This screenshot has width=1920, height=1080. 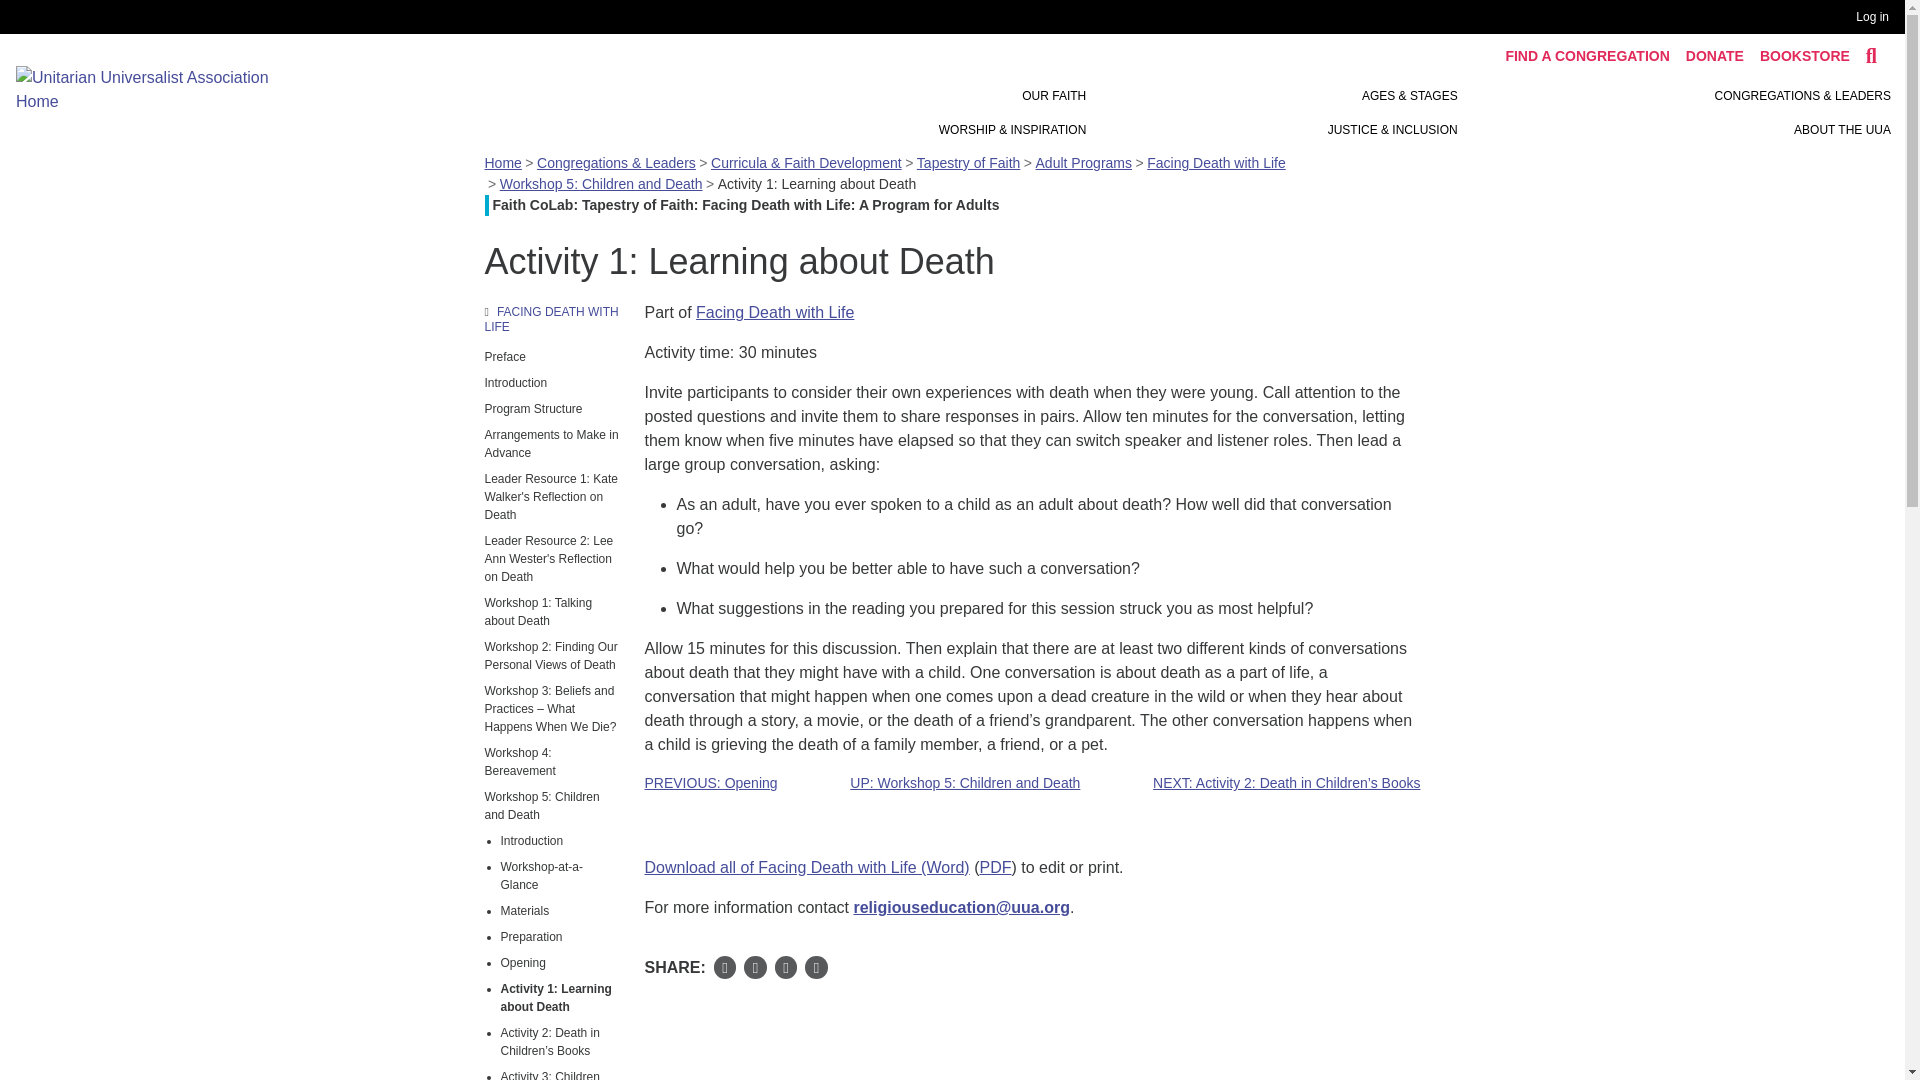 I want to click on BOOKSTORE, so click(x=1804, y=56).